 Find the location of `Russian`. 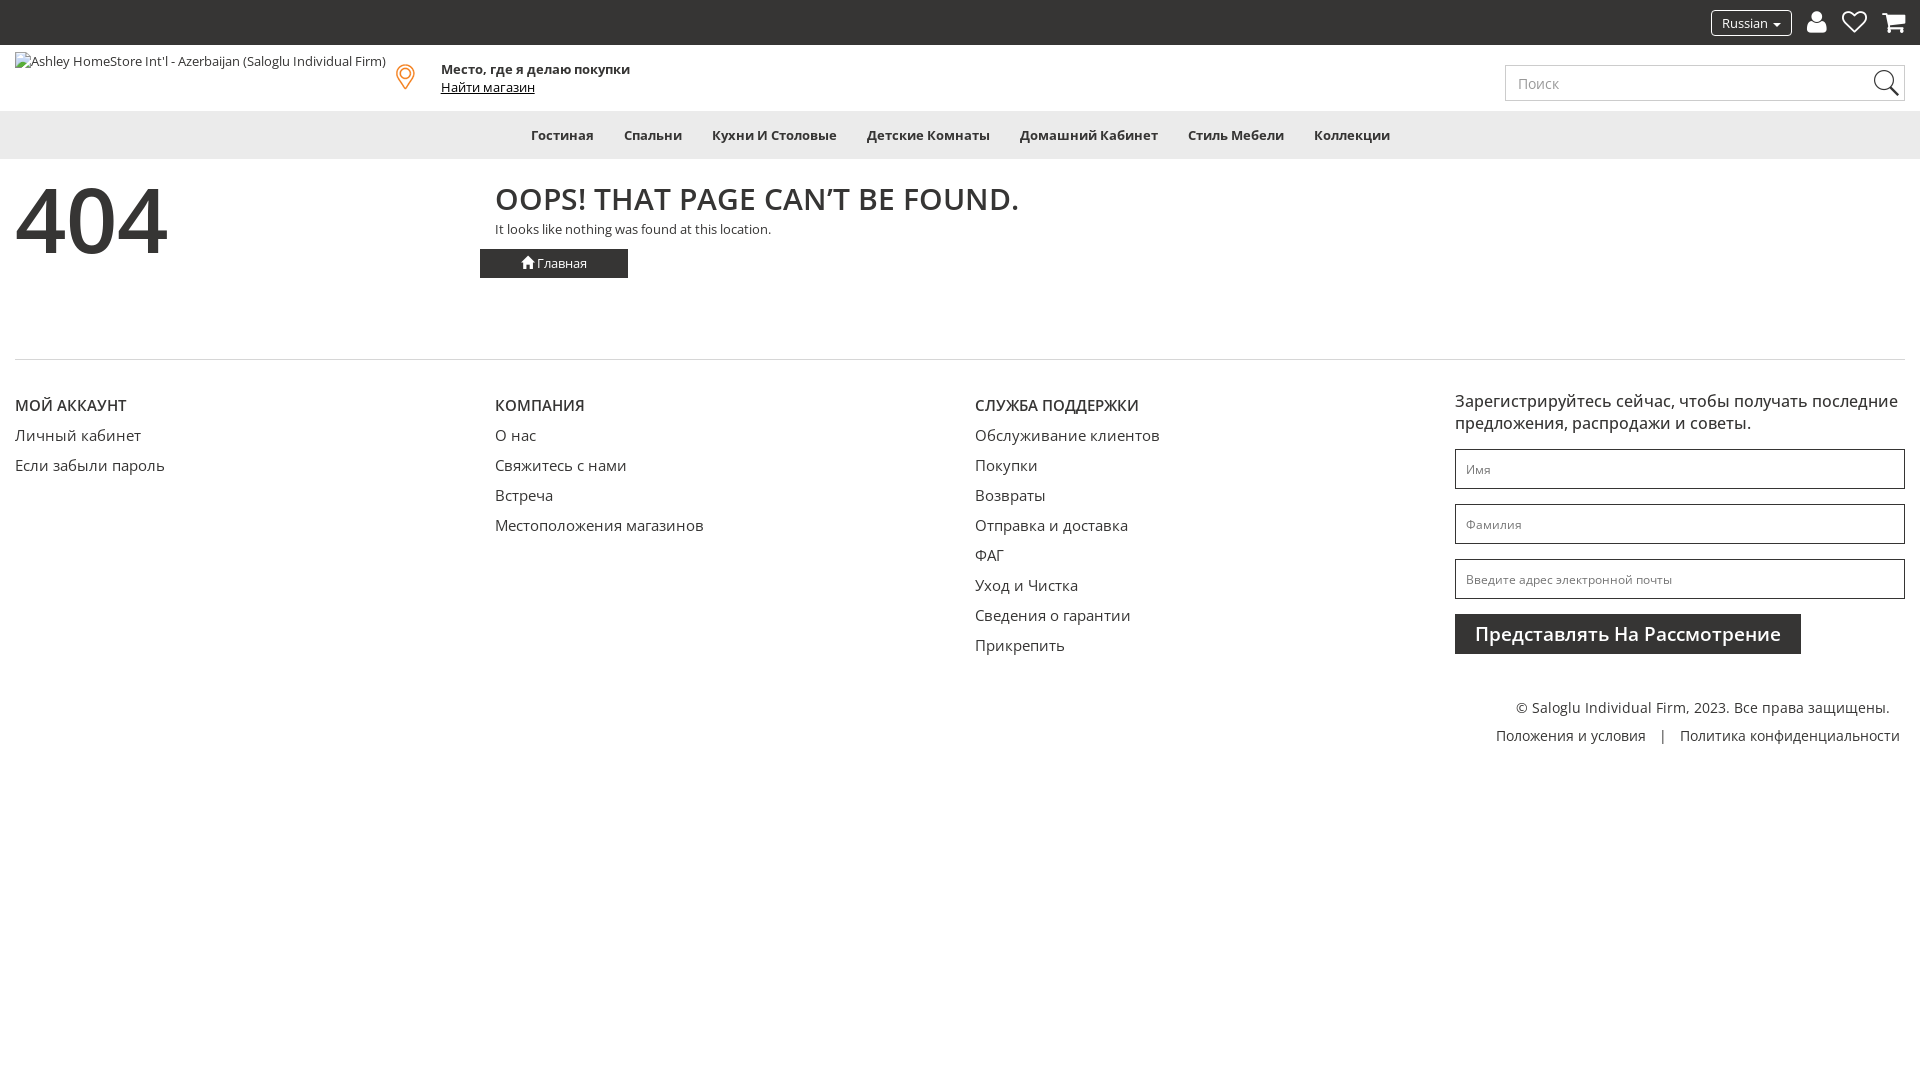

Russian is located at coordinates (1752, 23).